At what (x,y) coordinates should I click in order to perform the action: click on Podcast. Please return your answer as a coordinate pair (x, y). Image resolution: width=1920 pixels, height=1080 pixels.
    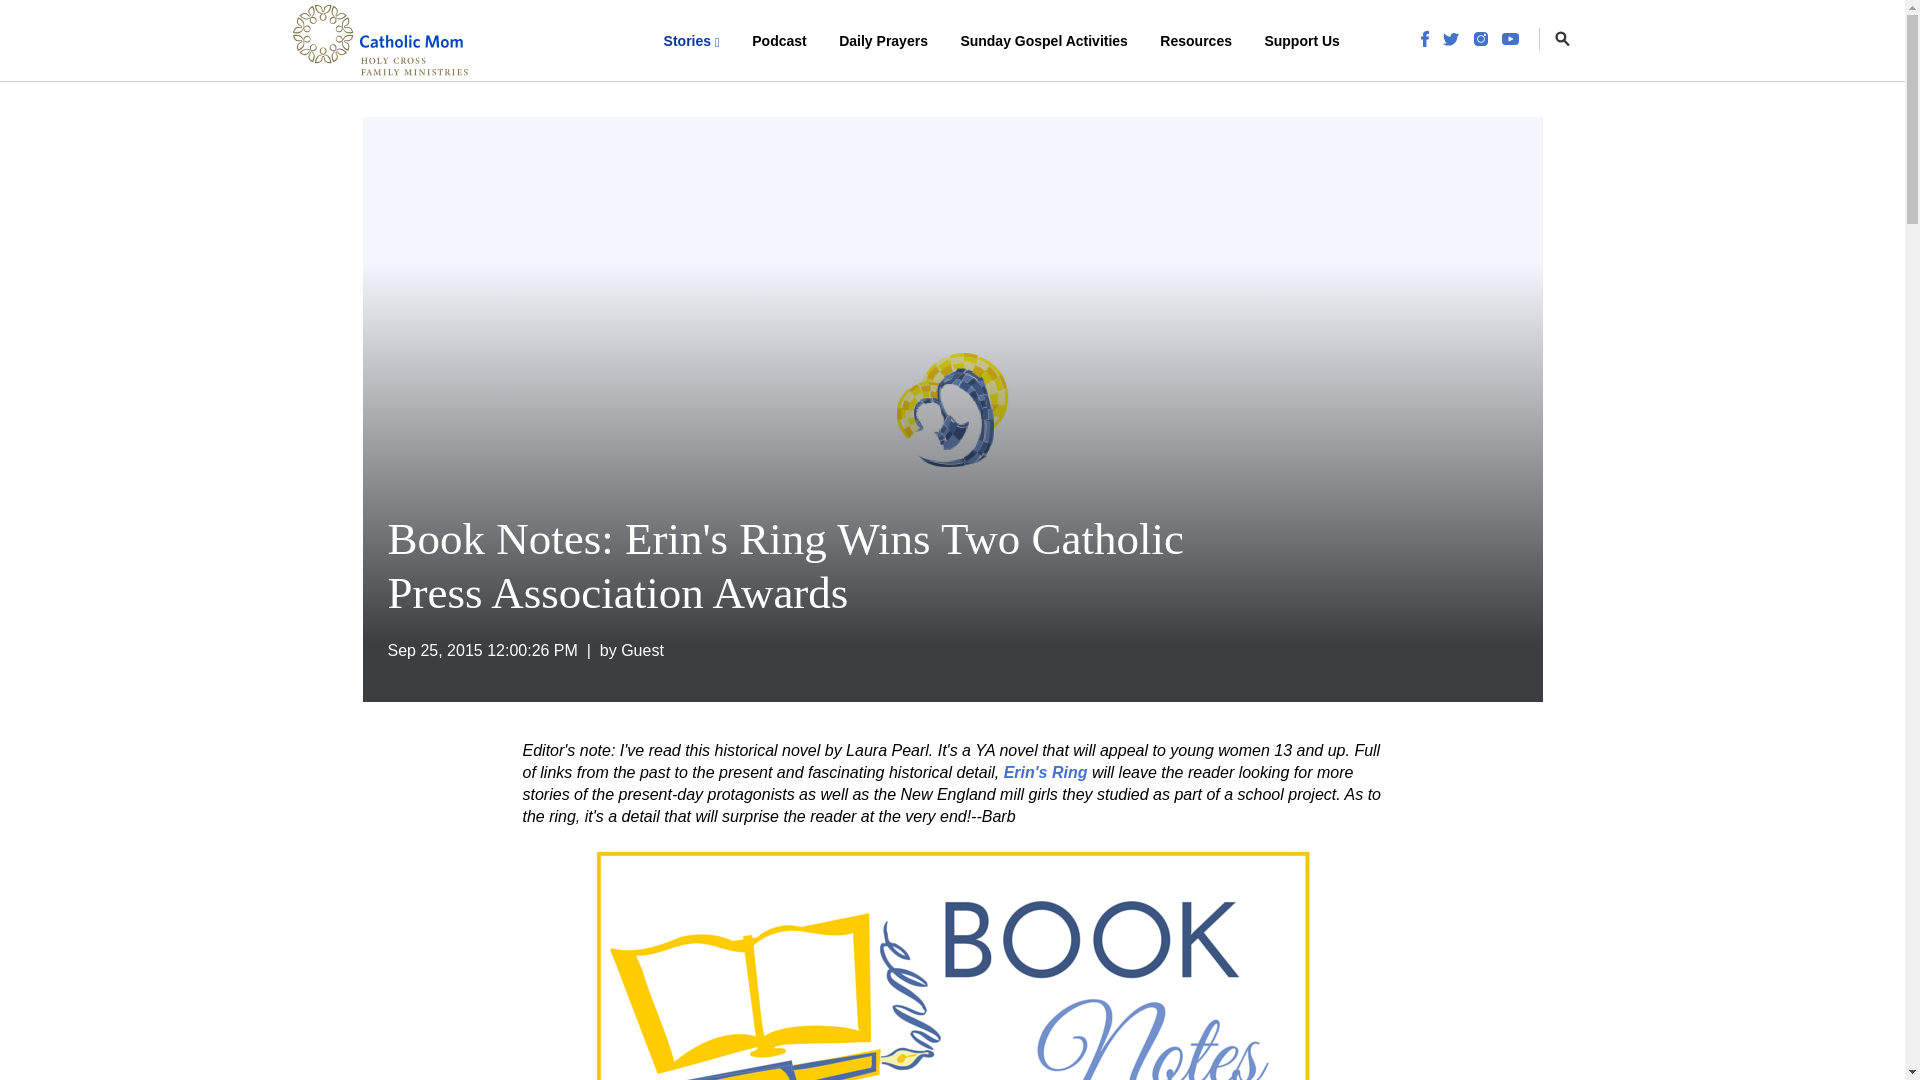
    Looking at the image, I should click on (778, 40).